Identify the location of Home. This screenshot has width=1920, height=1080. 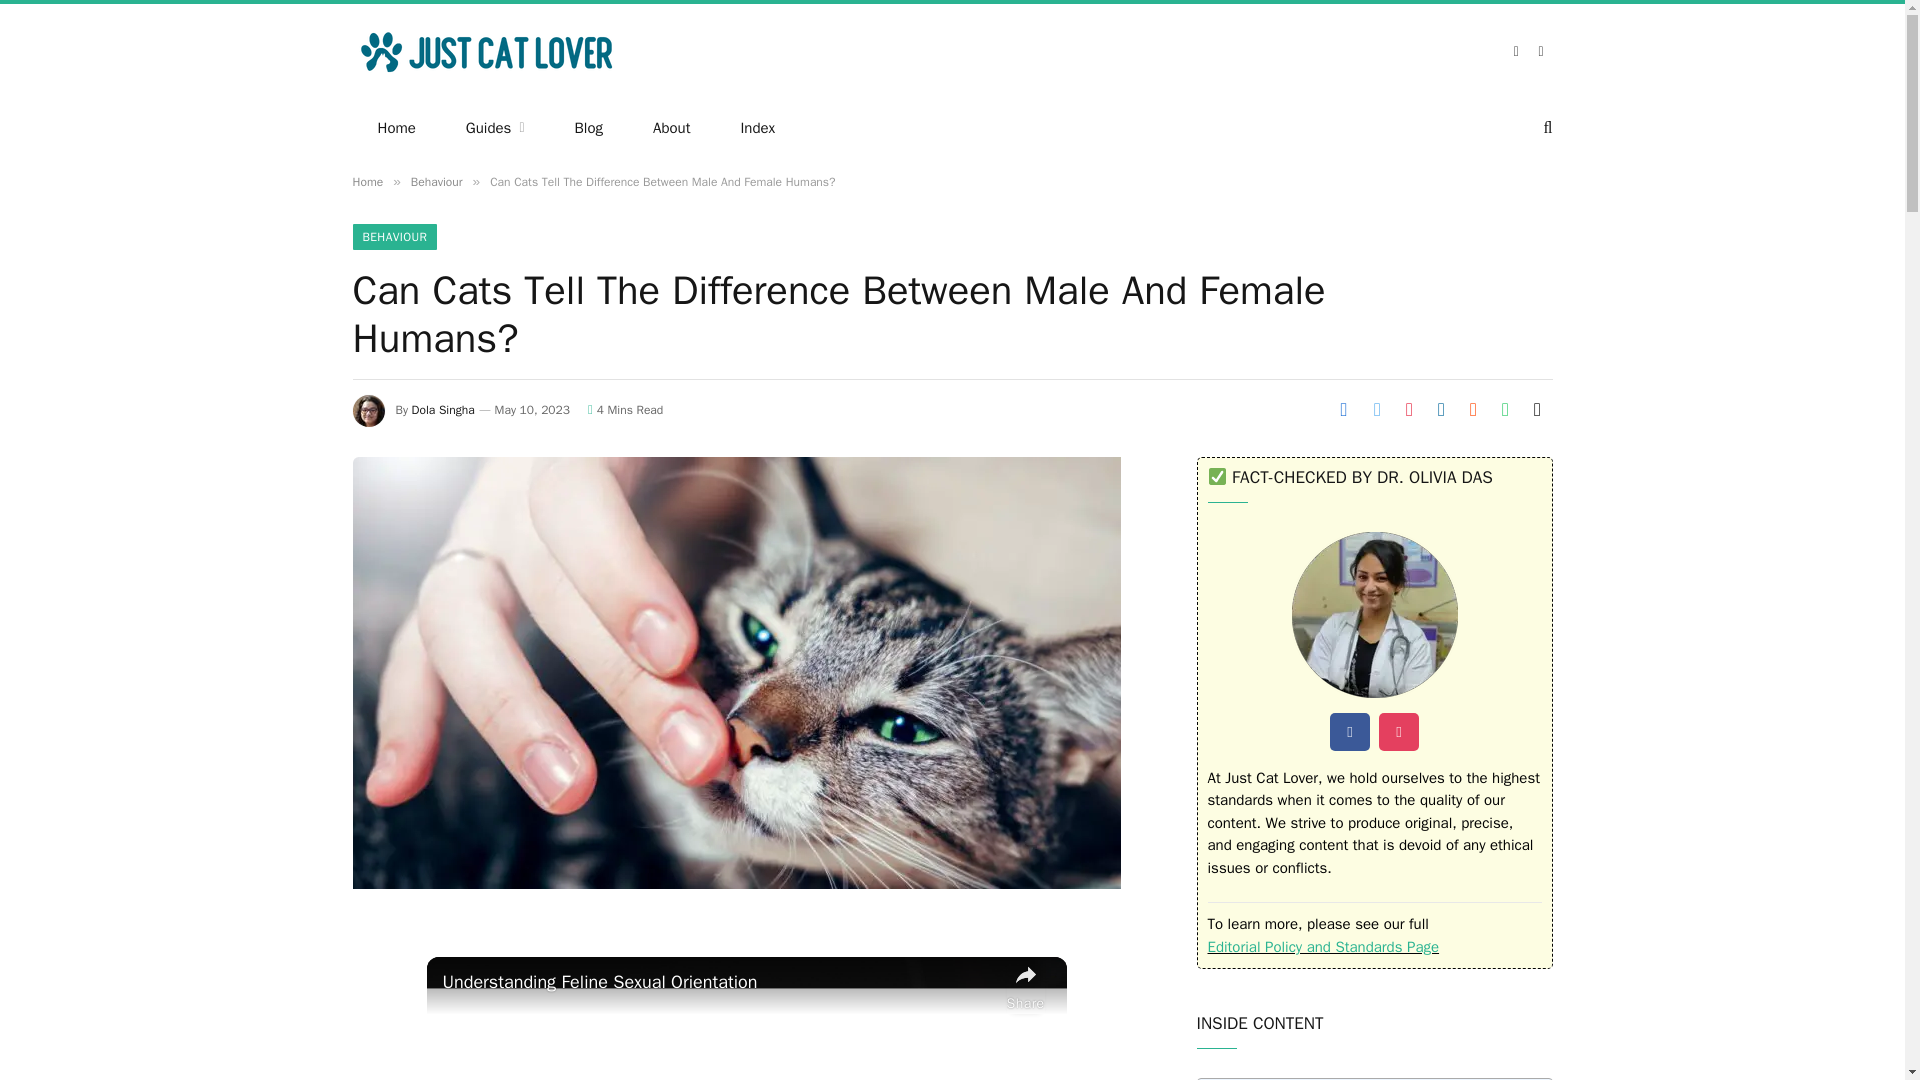
(366, 182).